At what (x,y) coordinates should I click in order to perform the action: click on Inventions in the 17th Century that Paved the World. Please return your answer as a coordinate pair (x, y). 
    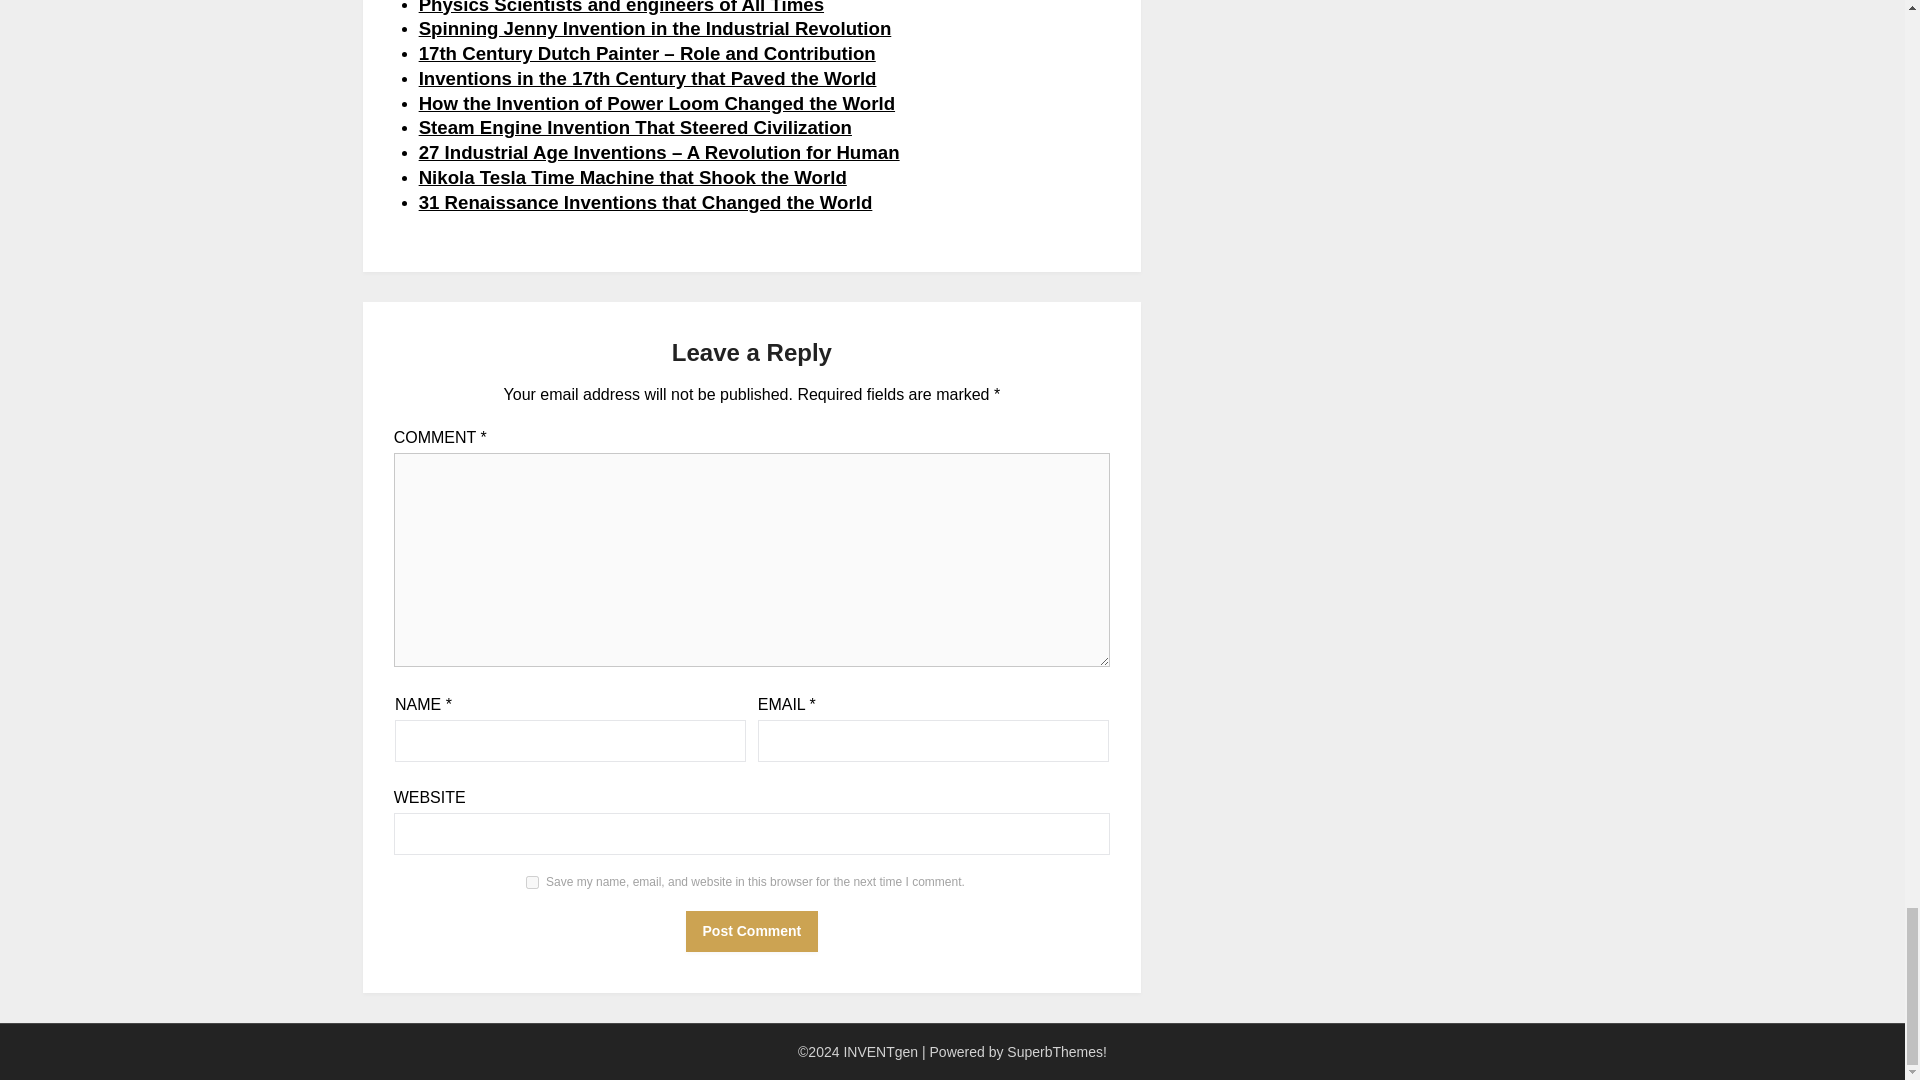
    Looking at the image, I should click on (648, 78).